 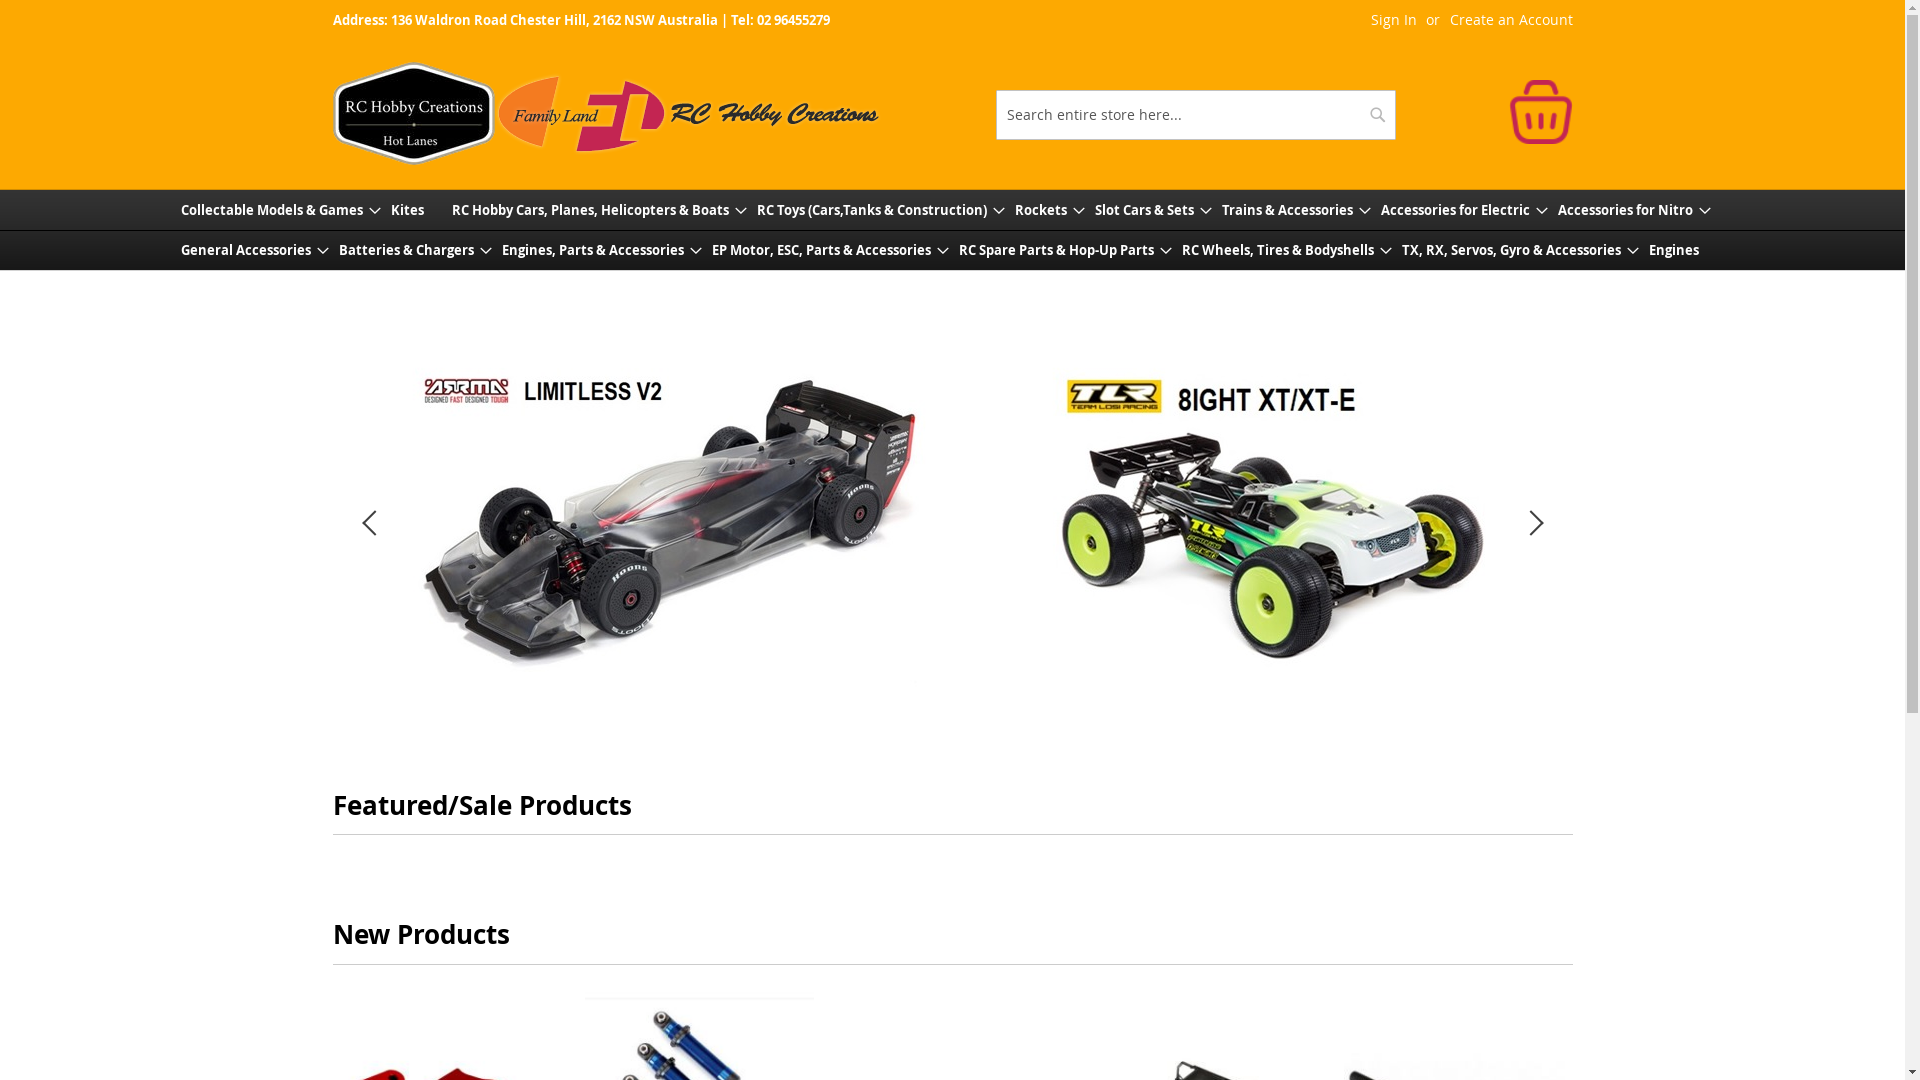 What do you see at coordinates (372, 523) in the screenshot?
I see `Previous` at bounding box center [372, 523].